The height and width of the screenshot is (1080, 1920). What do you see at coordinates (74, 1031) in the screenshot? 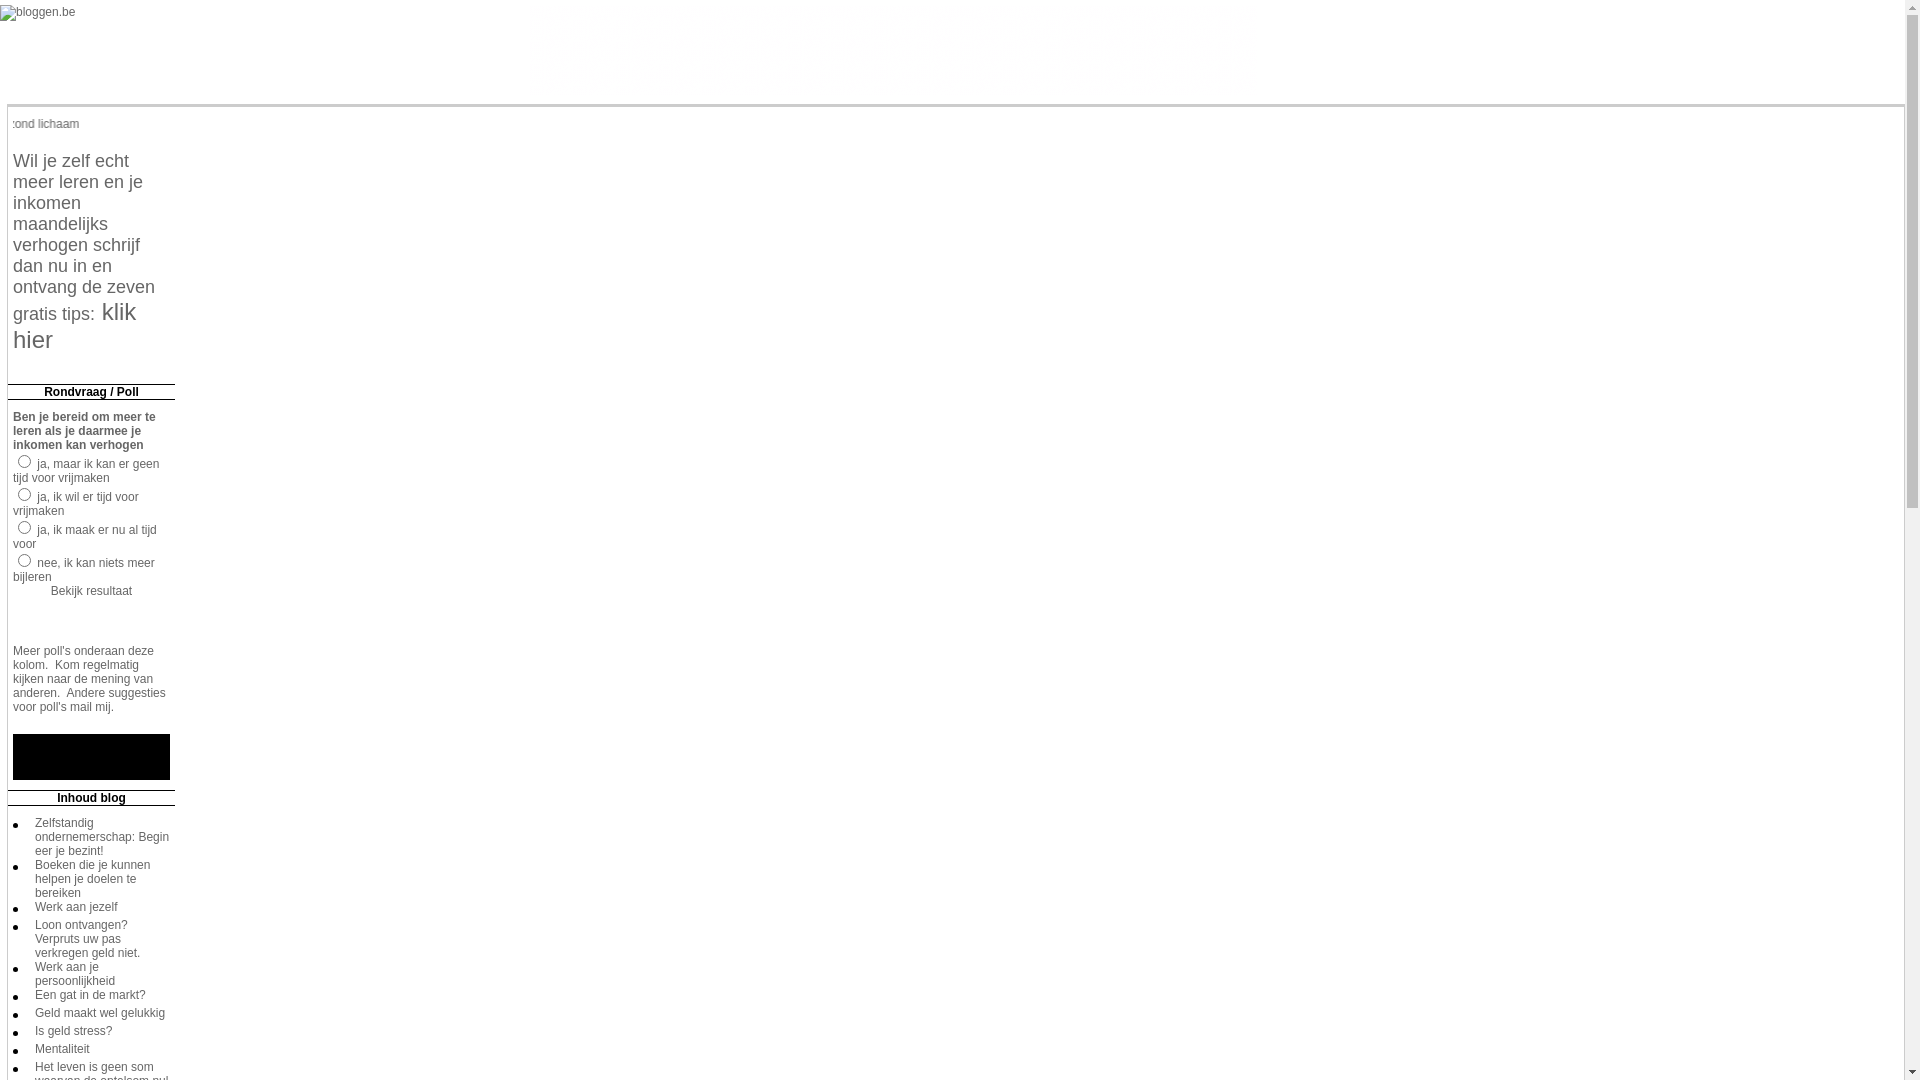
I see `Is geld stress?` at bounding box center [74, 1031].